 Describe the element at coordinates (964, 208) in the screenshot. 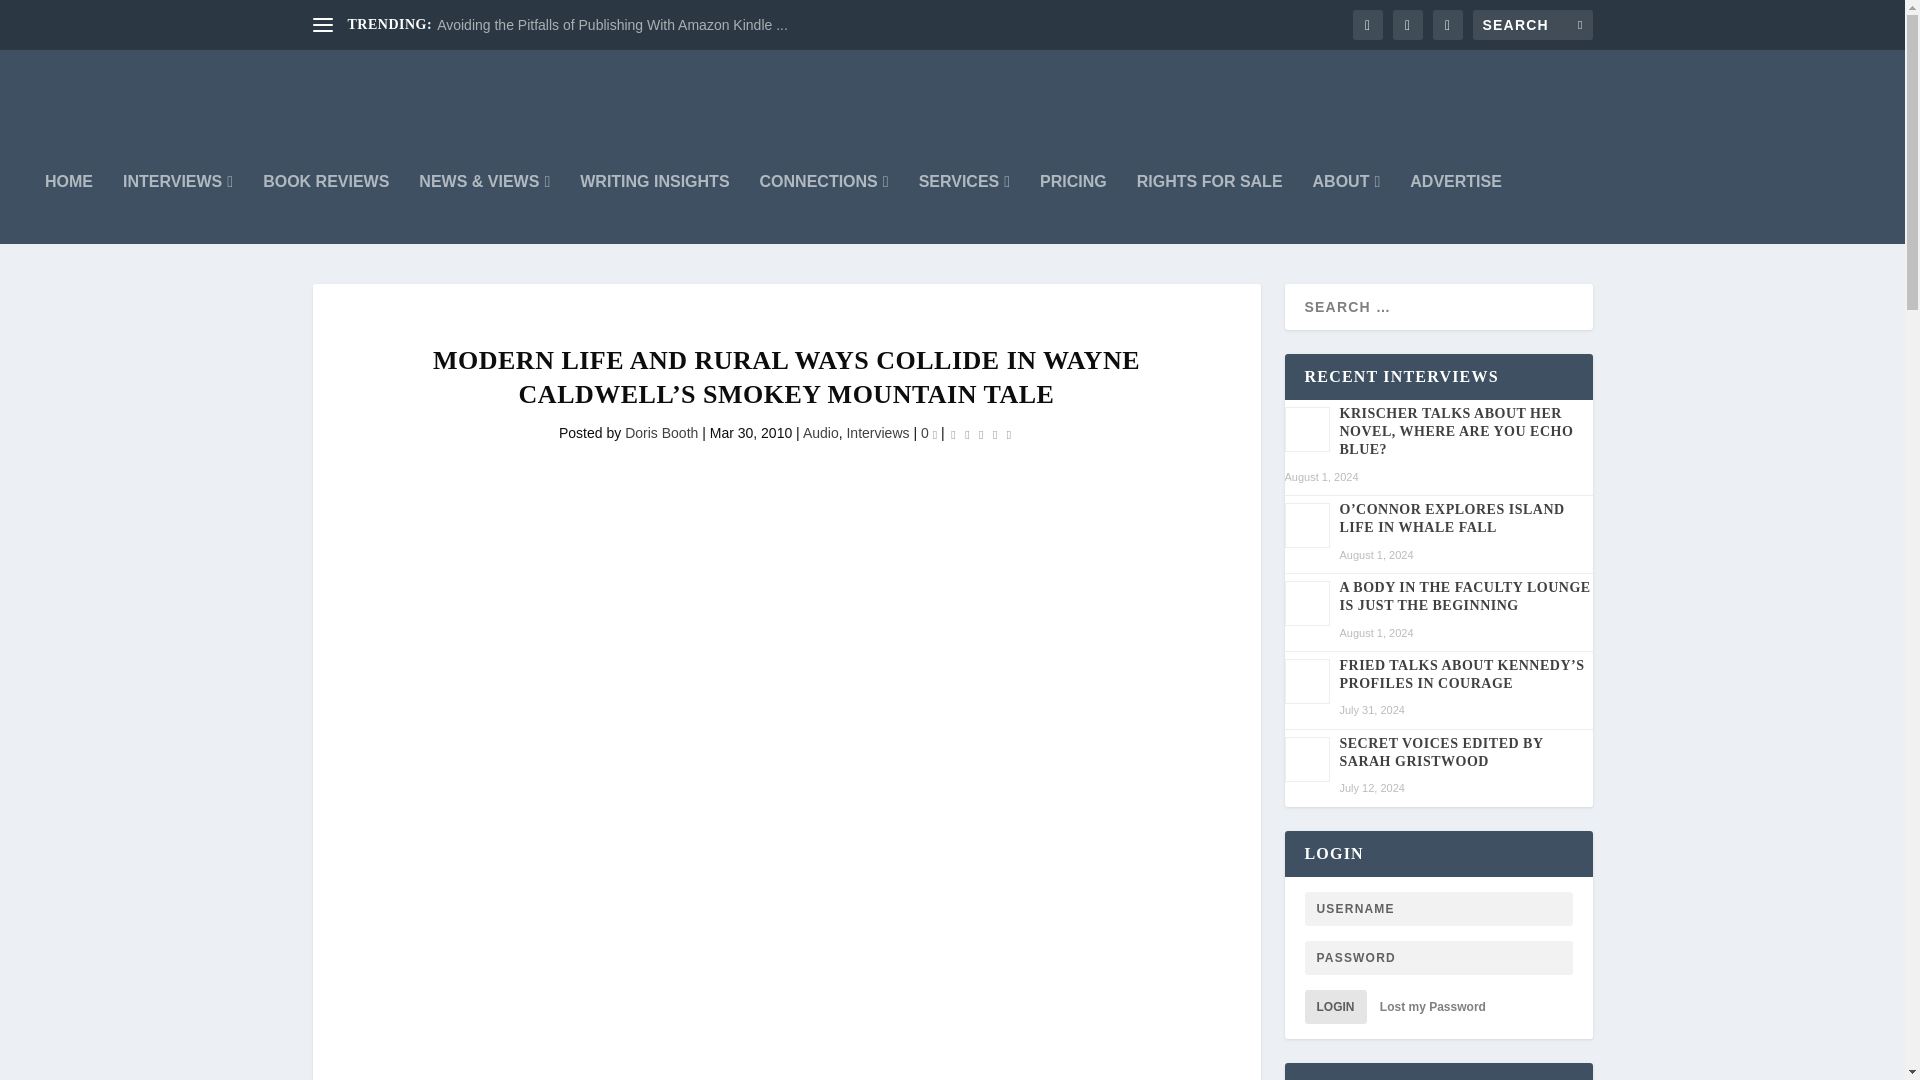

I see `SERVICES` at that location.